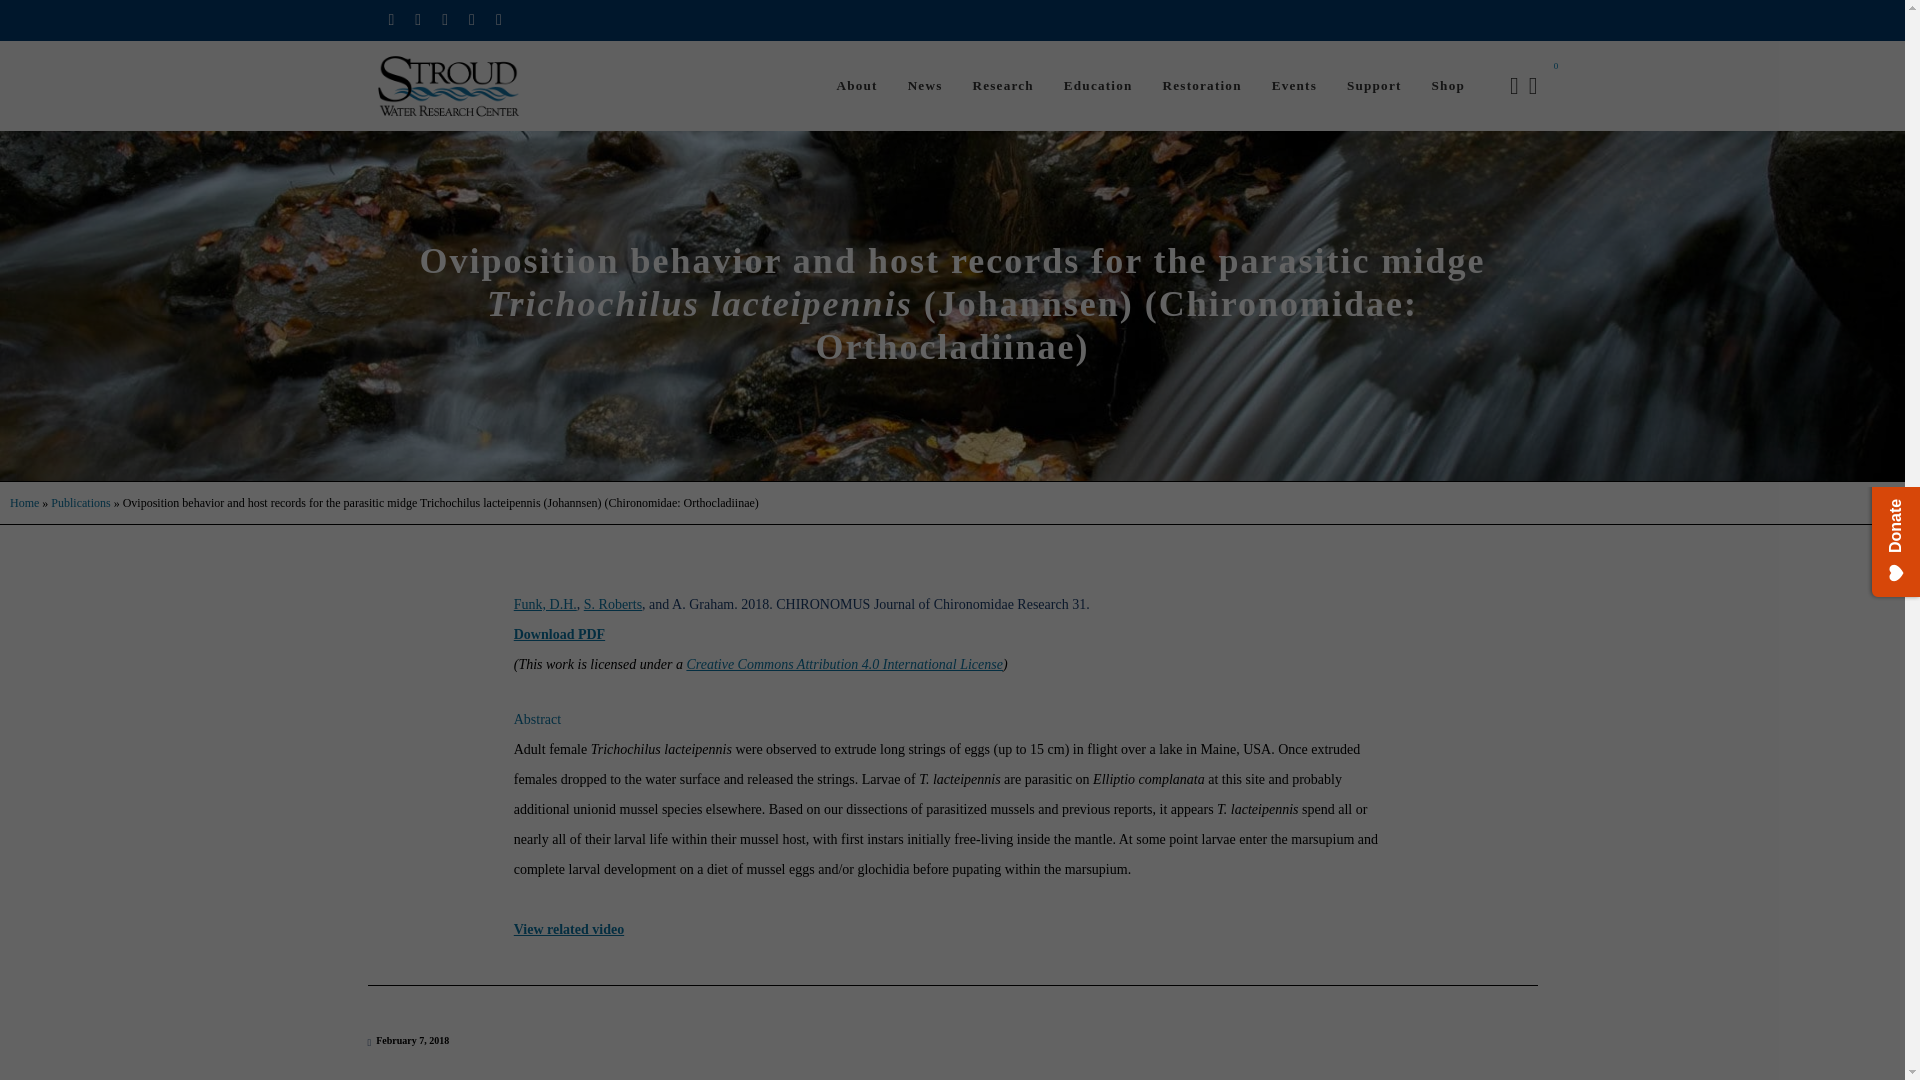 This screenshot has width=1920, height=1080. What do you see at coordinates (546, 604) in the screenshot?
I see `Funk, D.H.` at bounding box center [546, 604].